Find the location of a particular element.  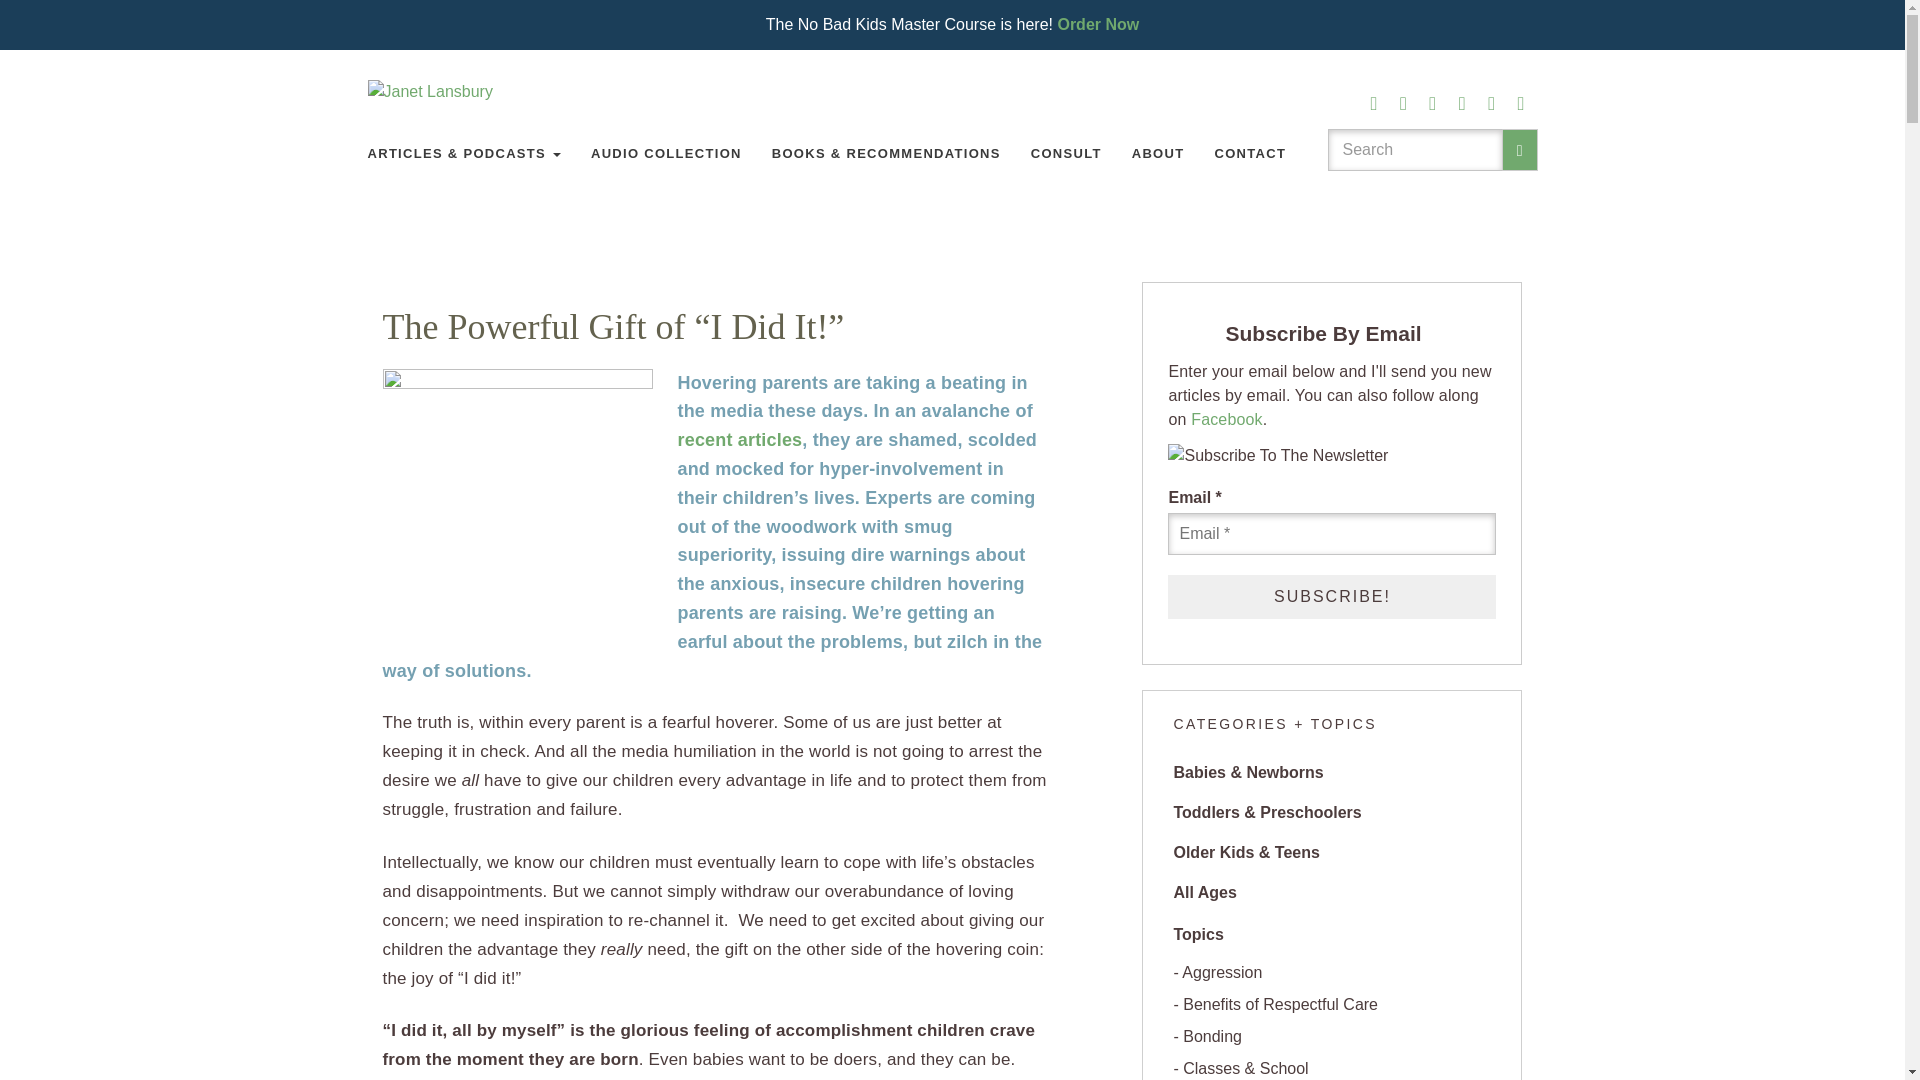

Consult is located at coordinates (1066, 154).